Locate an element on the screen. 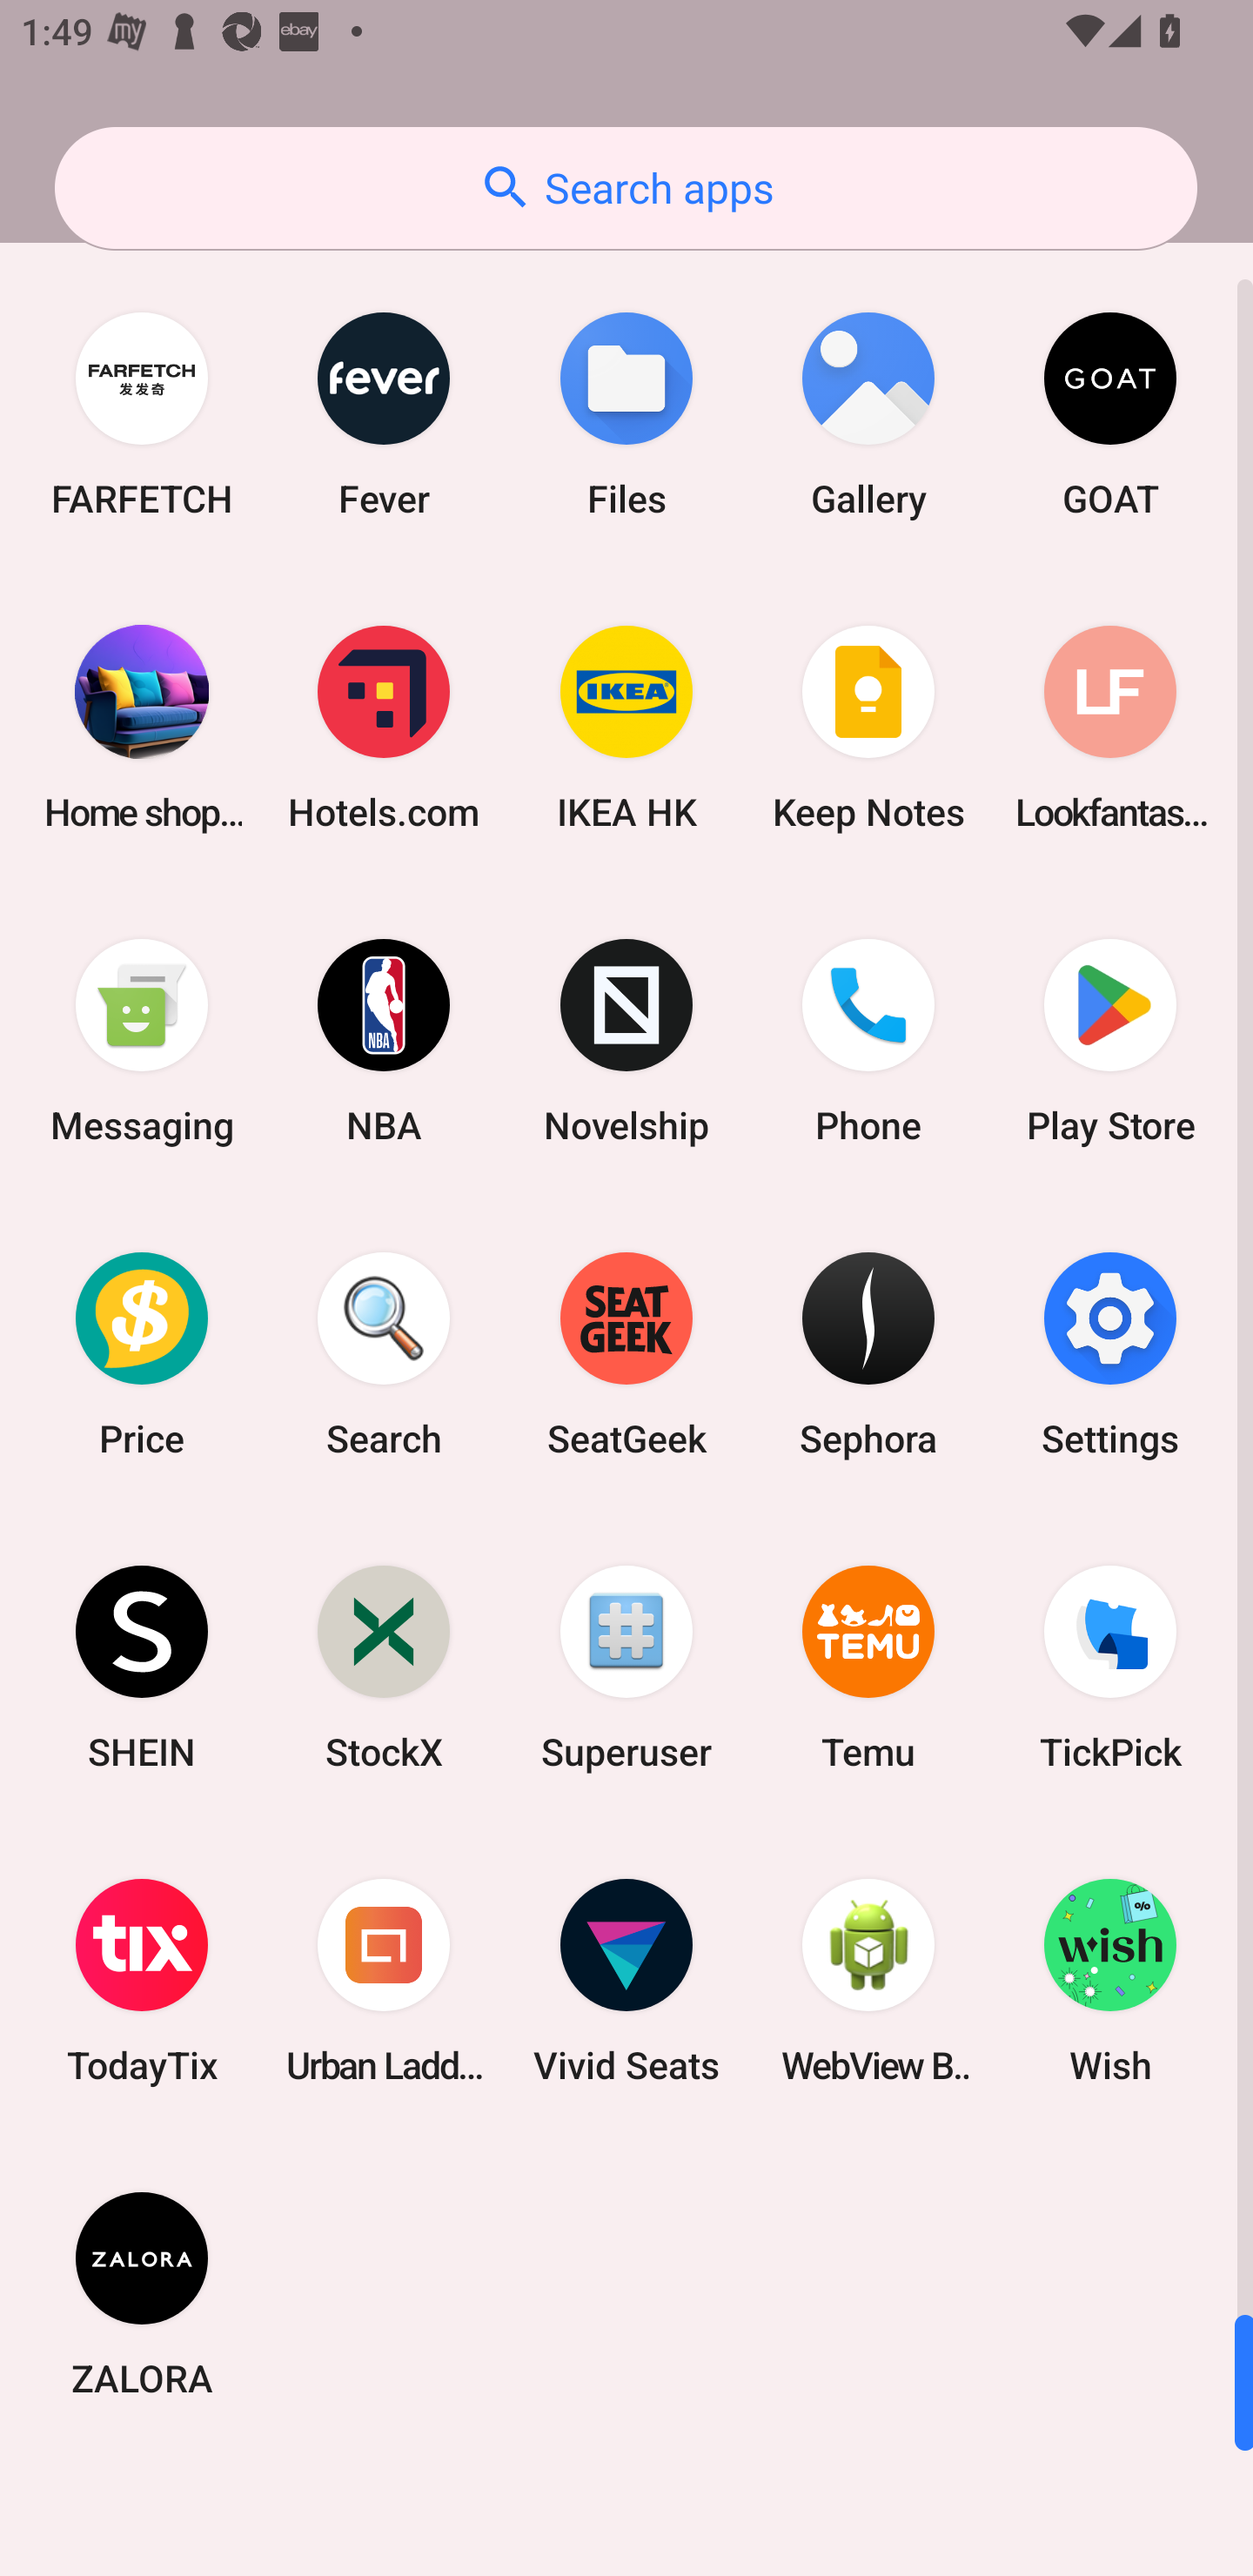 This screenshot has width=1253, height=2576. Gallery is located at coordinates (868, 414).